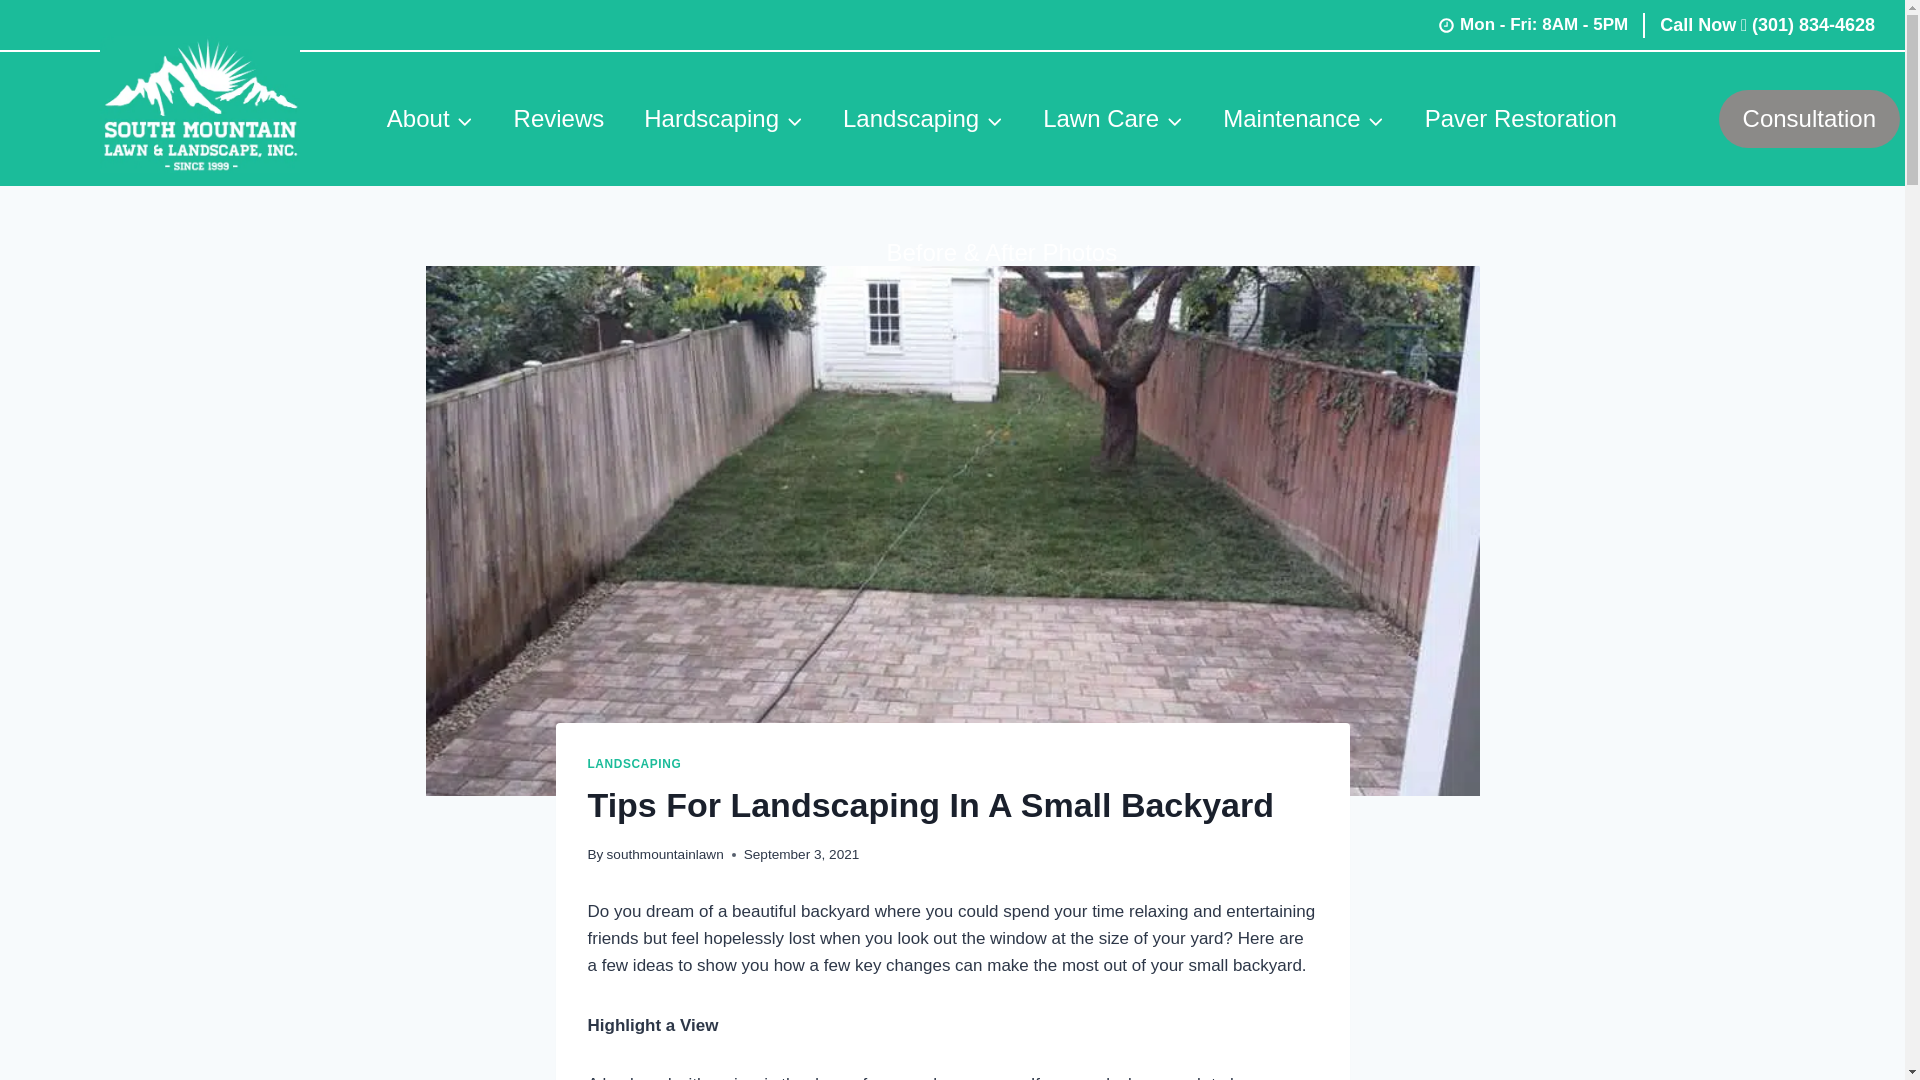 The image size is (1920, 1080). I want to click on Hardscaping, so click(724, 118).